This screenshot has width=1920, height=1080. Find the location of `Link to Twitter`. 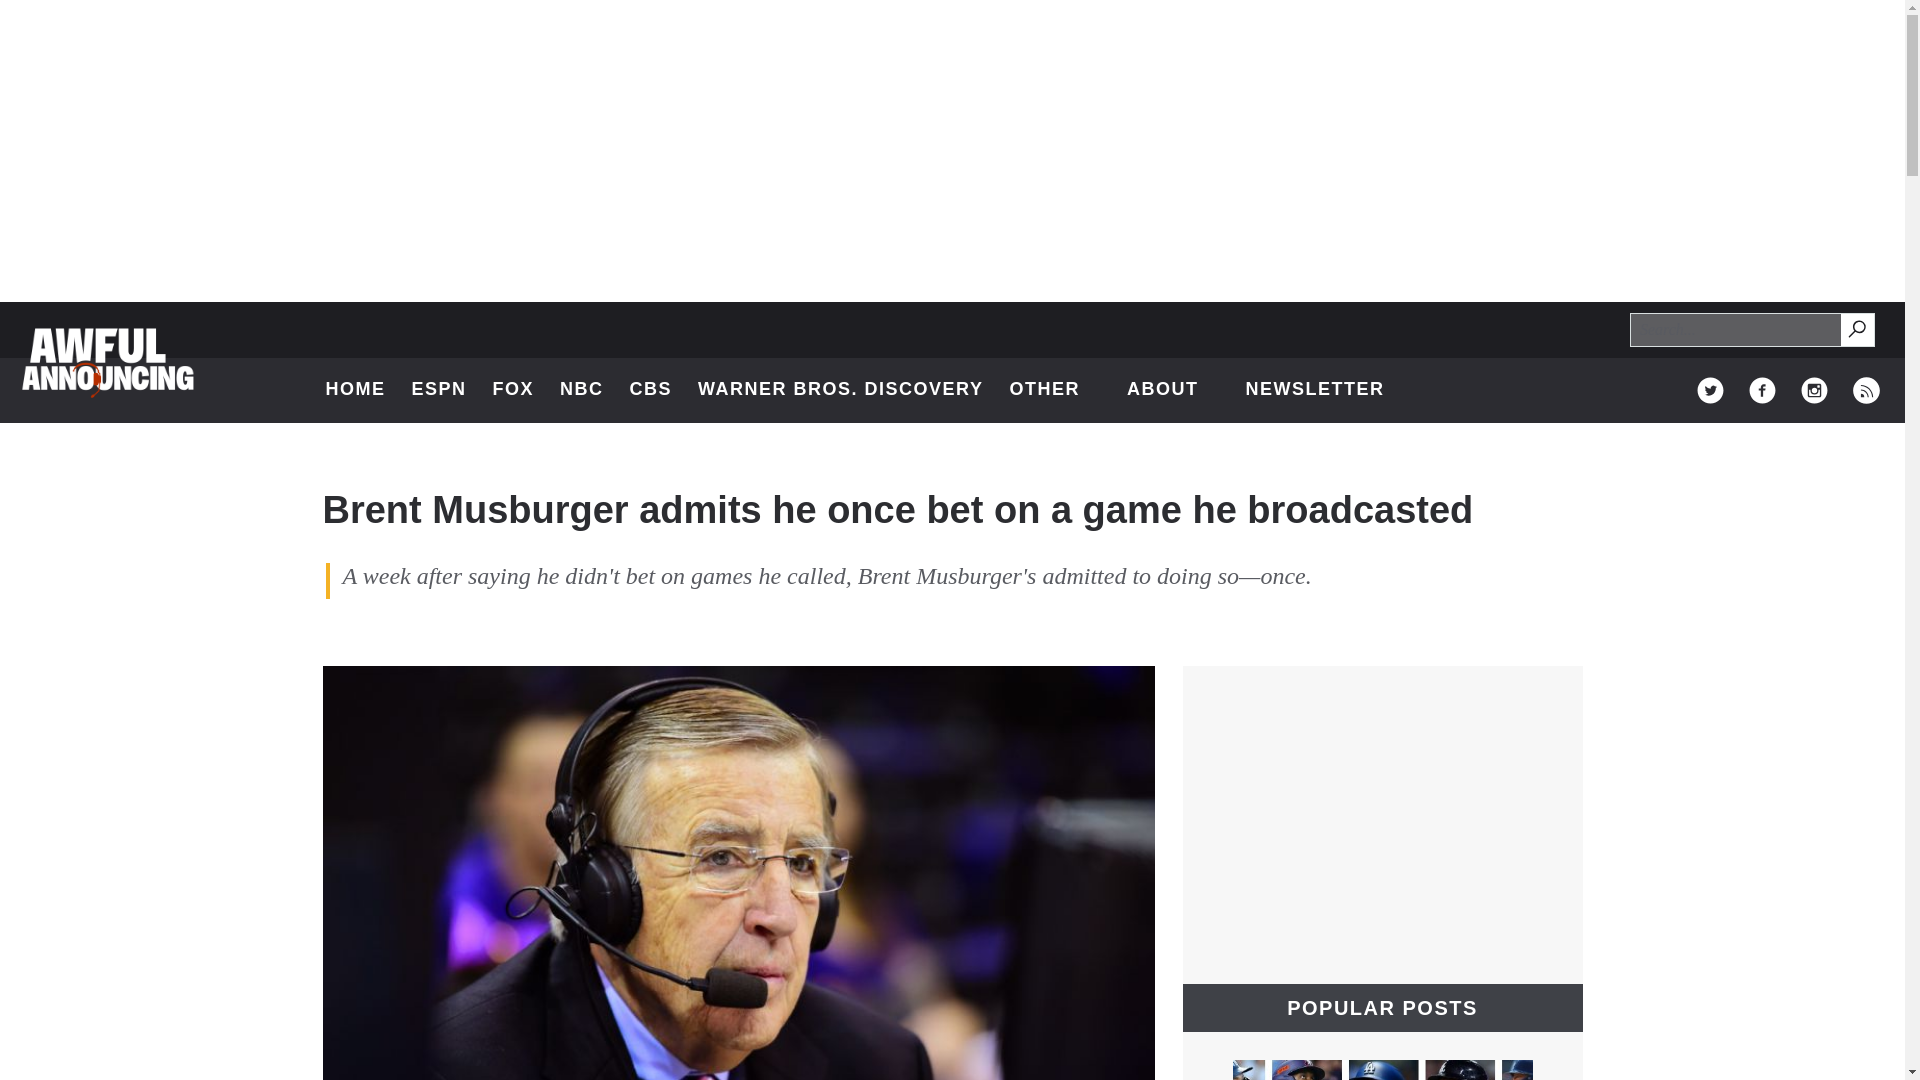

Link to Twitter is located at coordinates (1710, 390).